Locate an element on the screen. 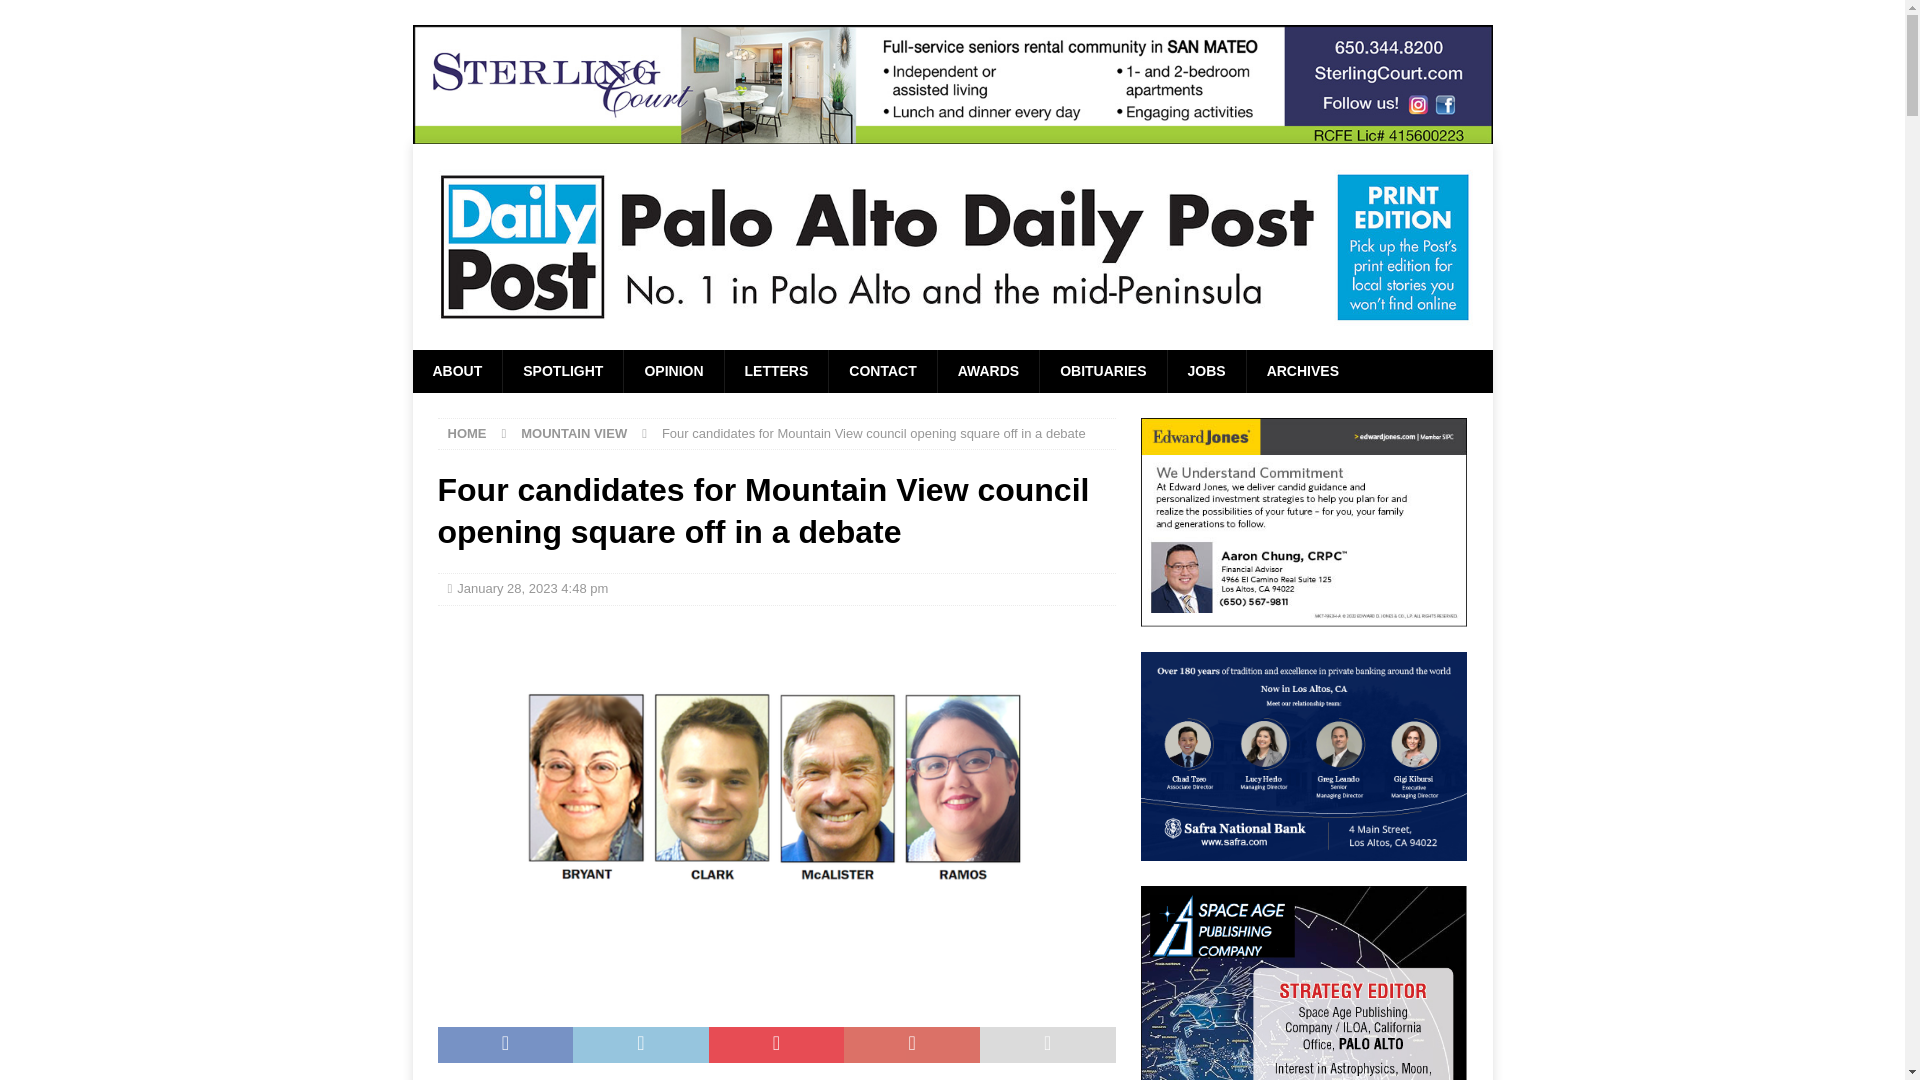  CONTACT is located at coordinates (882, 370).